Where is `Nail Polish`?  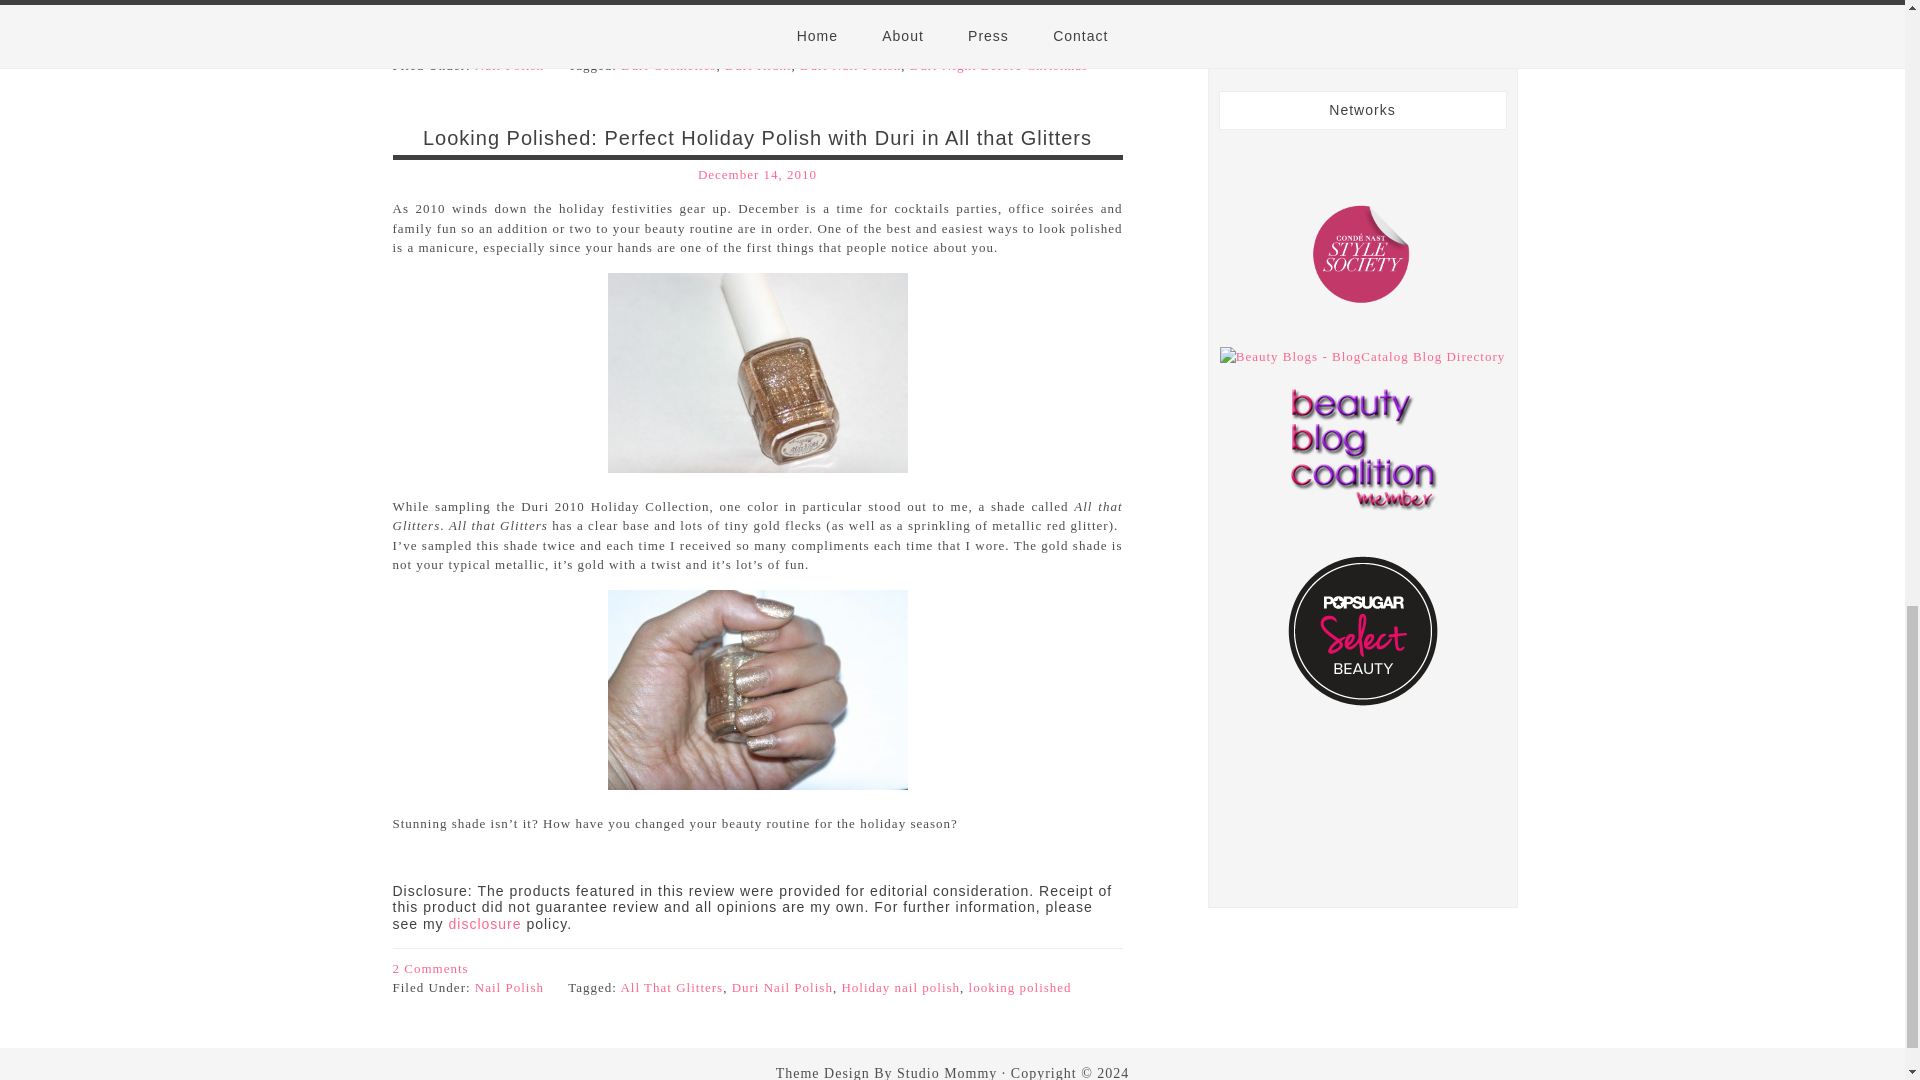
Nail Polish is located at coordinates (508, 986).